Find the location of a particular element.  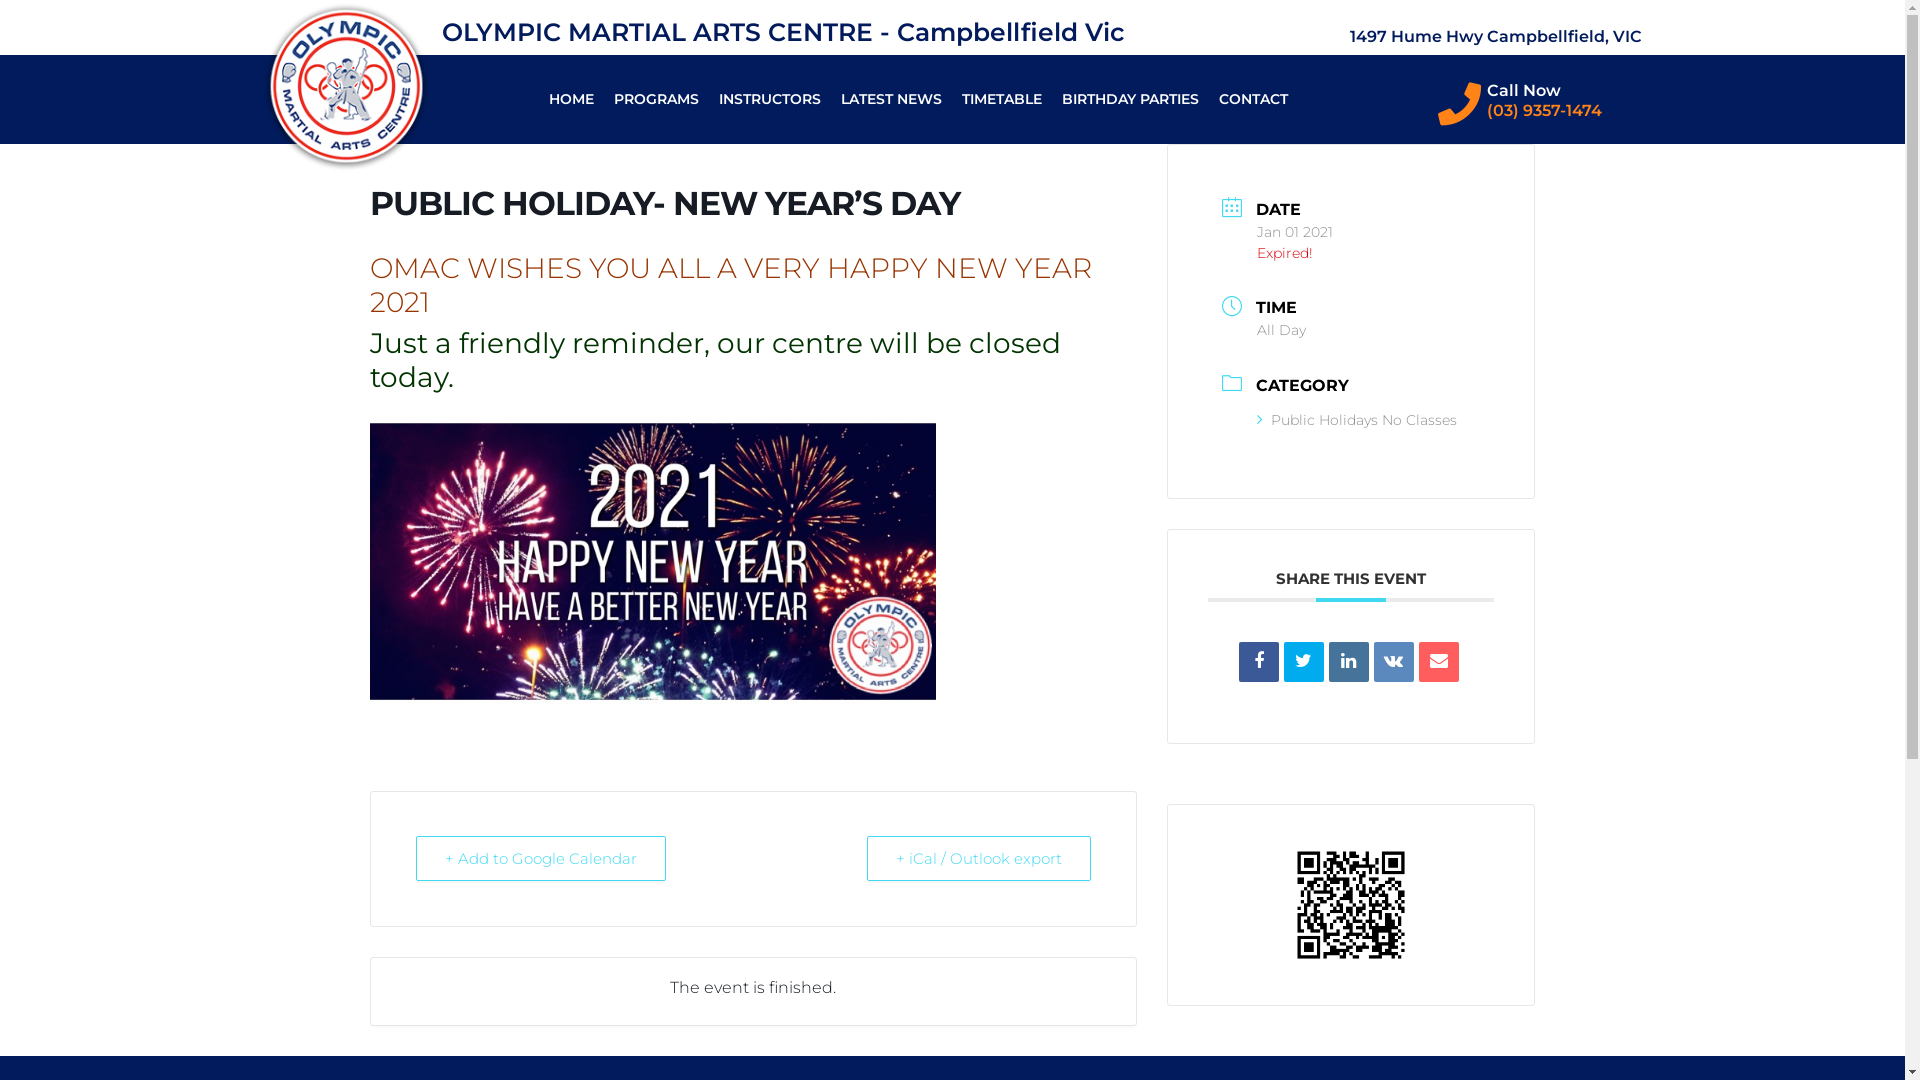

Public Holidays No Classes is located at coordinates (1357, 420).